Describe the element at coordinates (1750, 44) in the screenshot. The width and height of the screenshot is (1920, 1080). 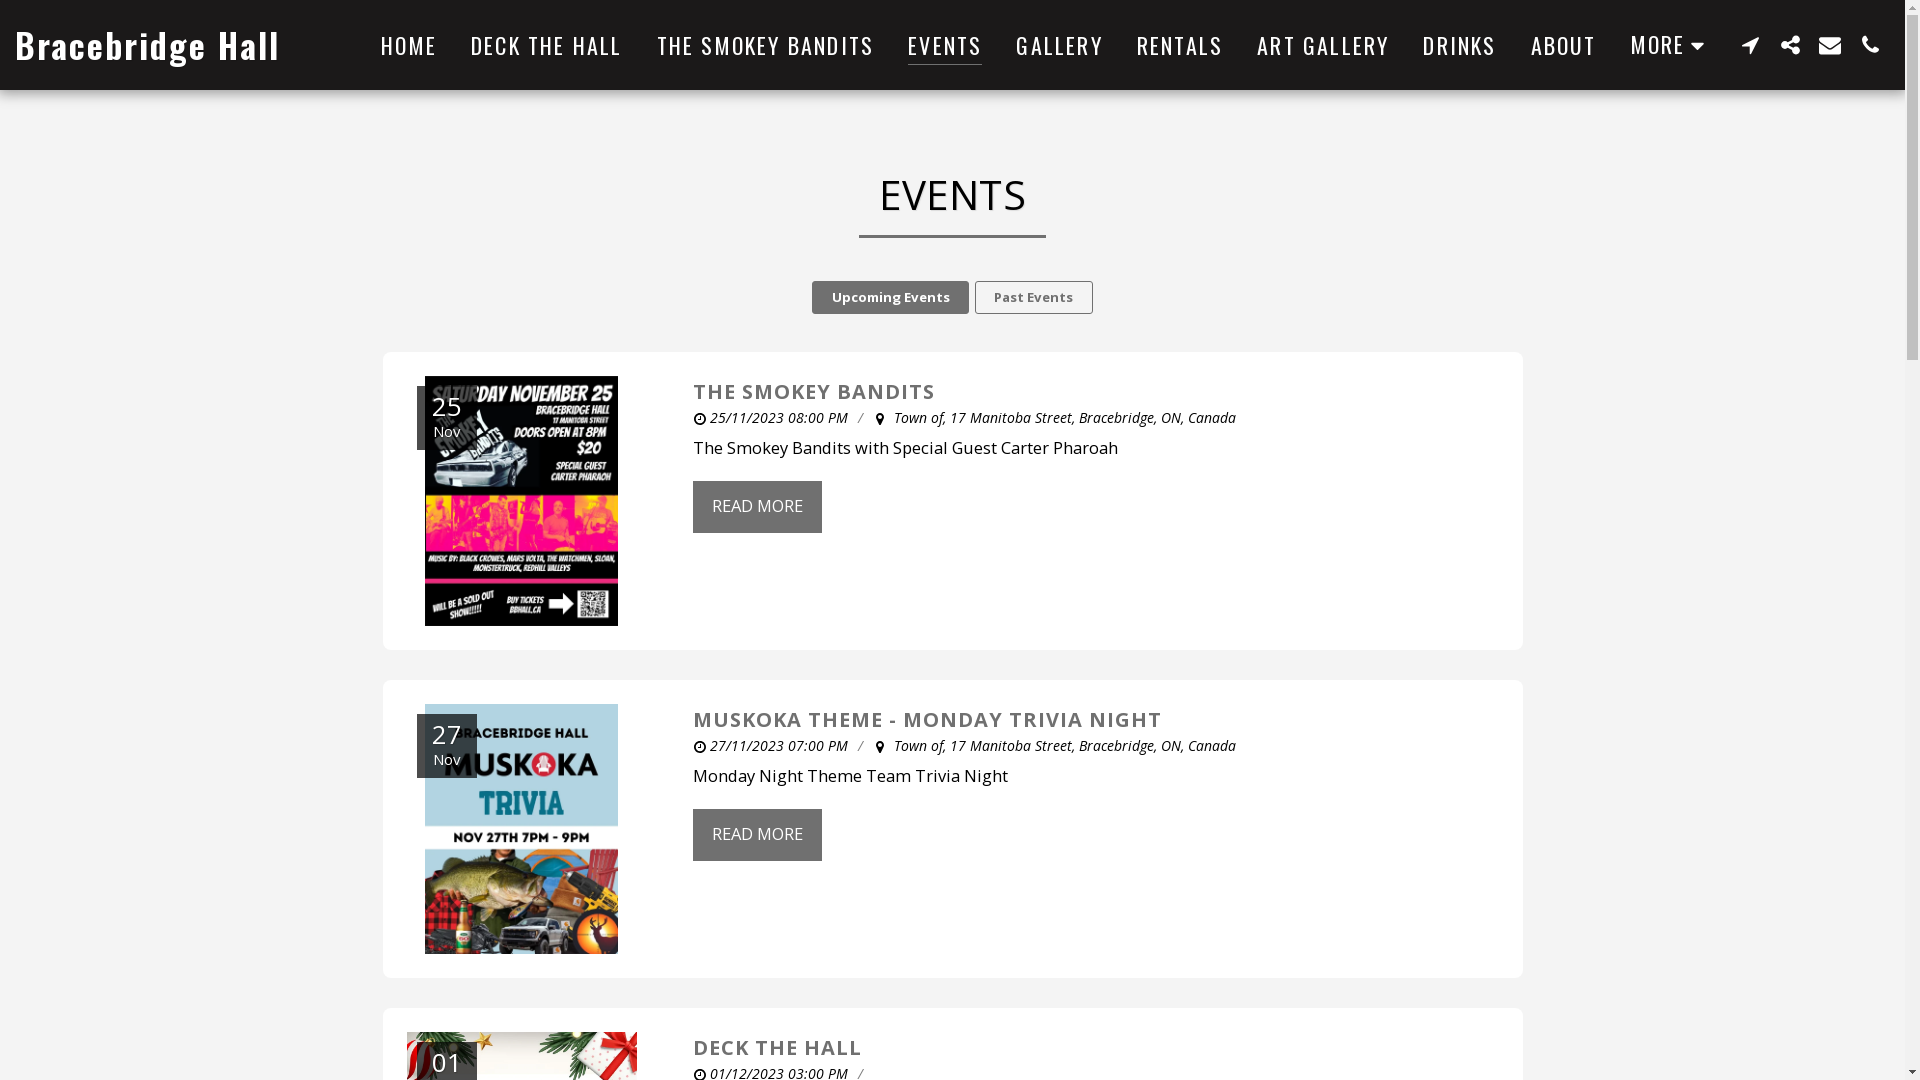
I see ` ` at that location.